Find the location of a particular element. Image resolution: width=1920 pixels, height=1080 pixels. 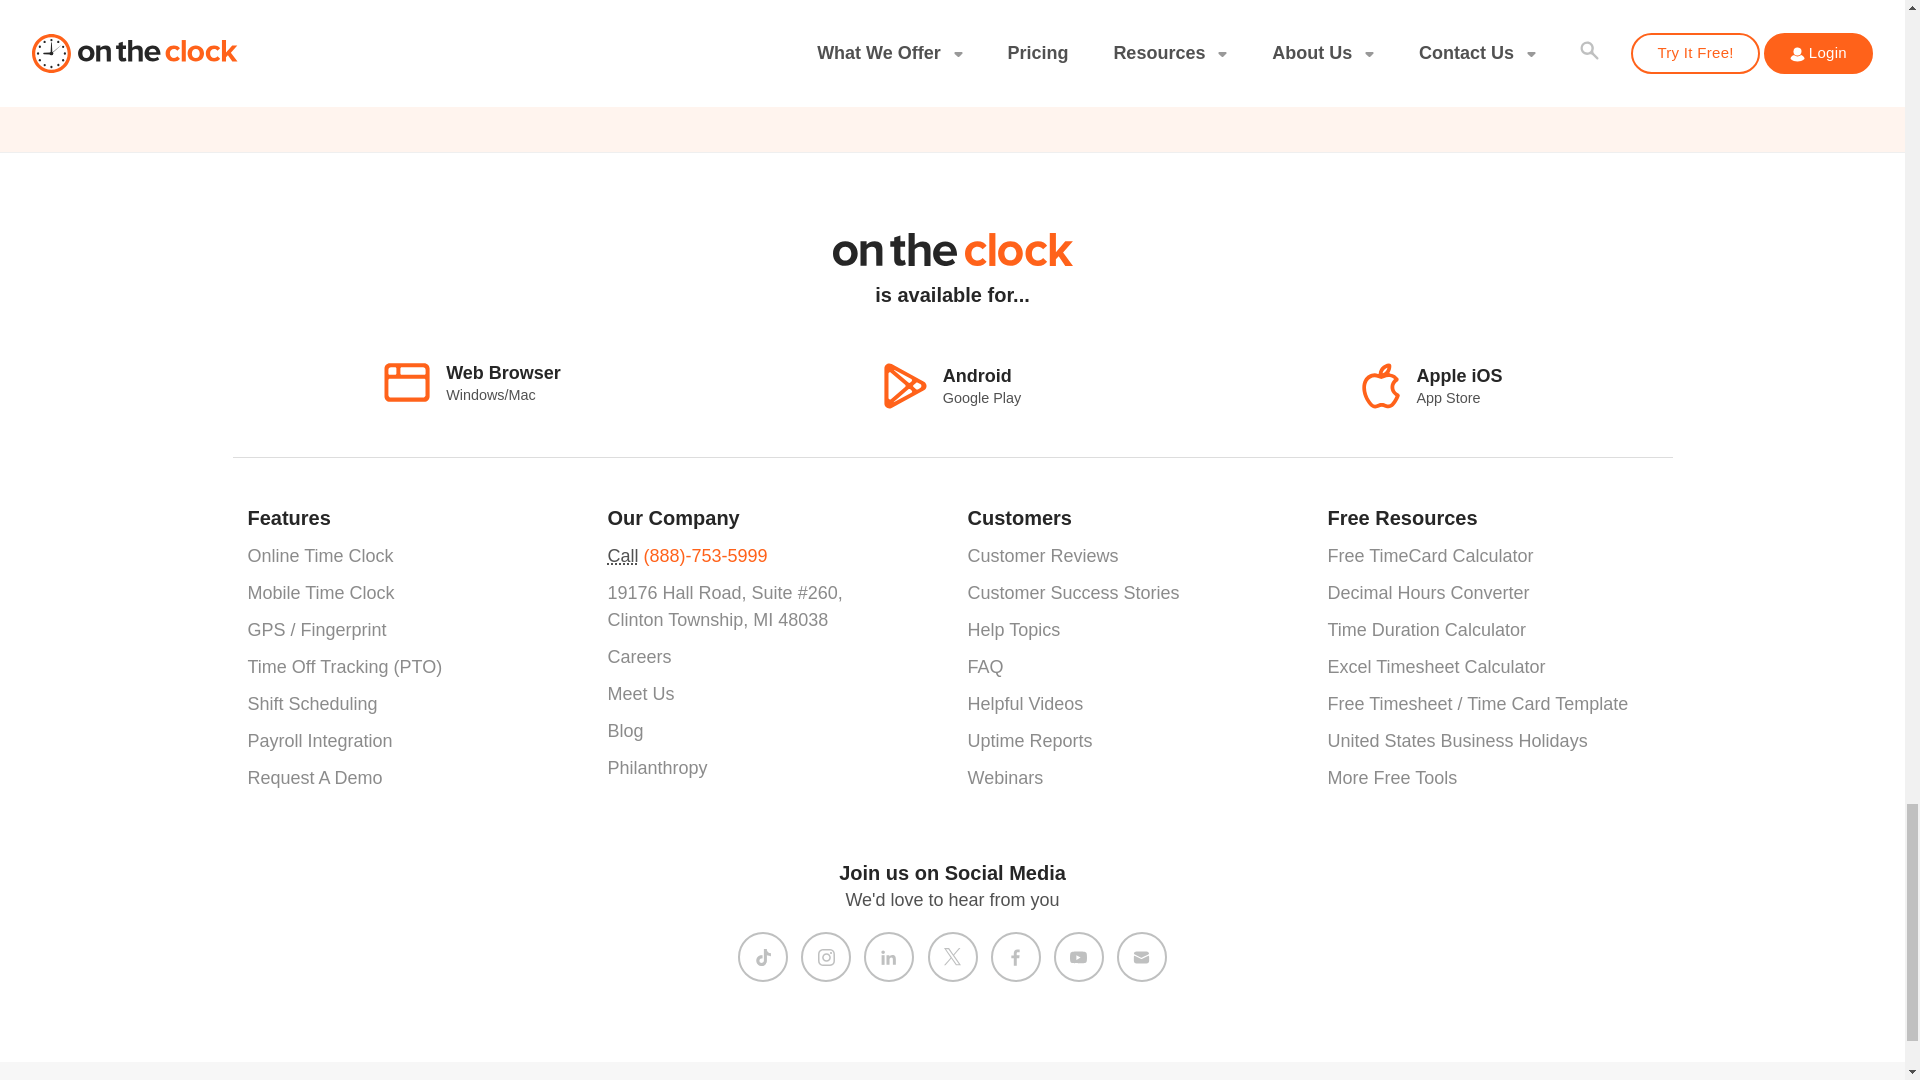

X OnTheClock X Icon is located at coordinates (952, 956).